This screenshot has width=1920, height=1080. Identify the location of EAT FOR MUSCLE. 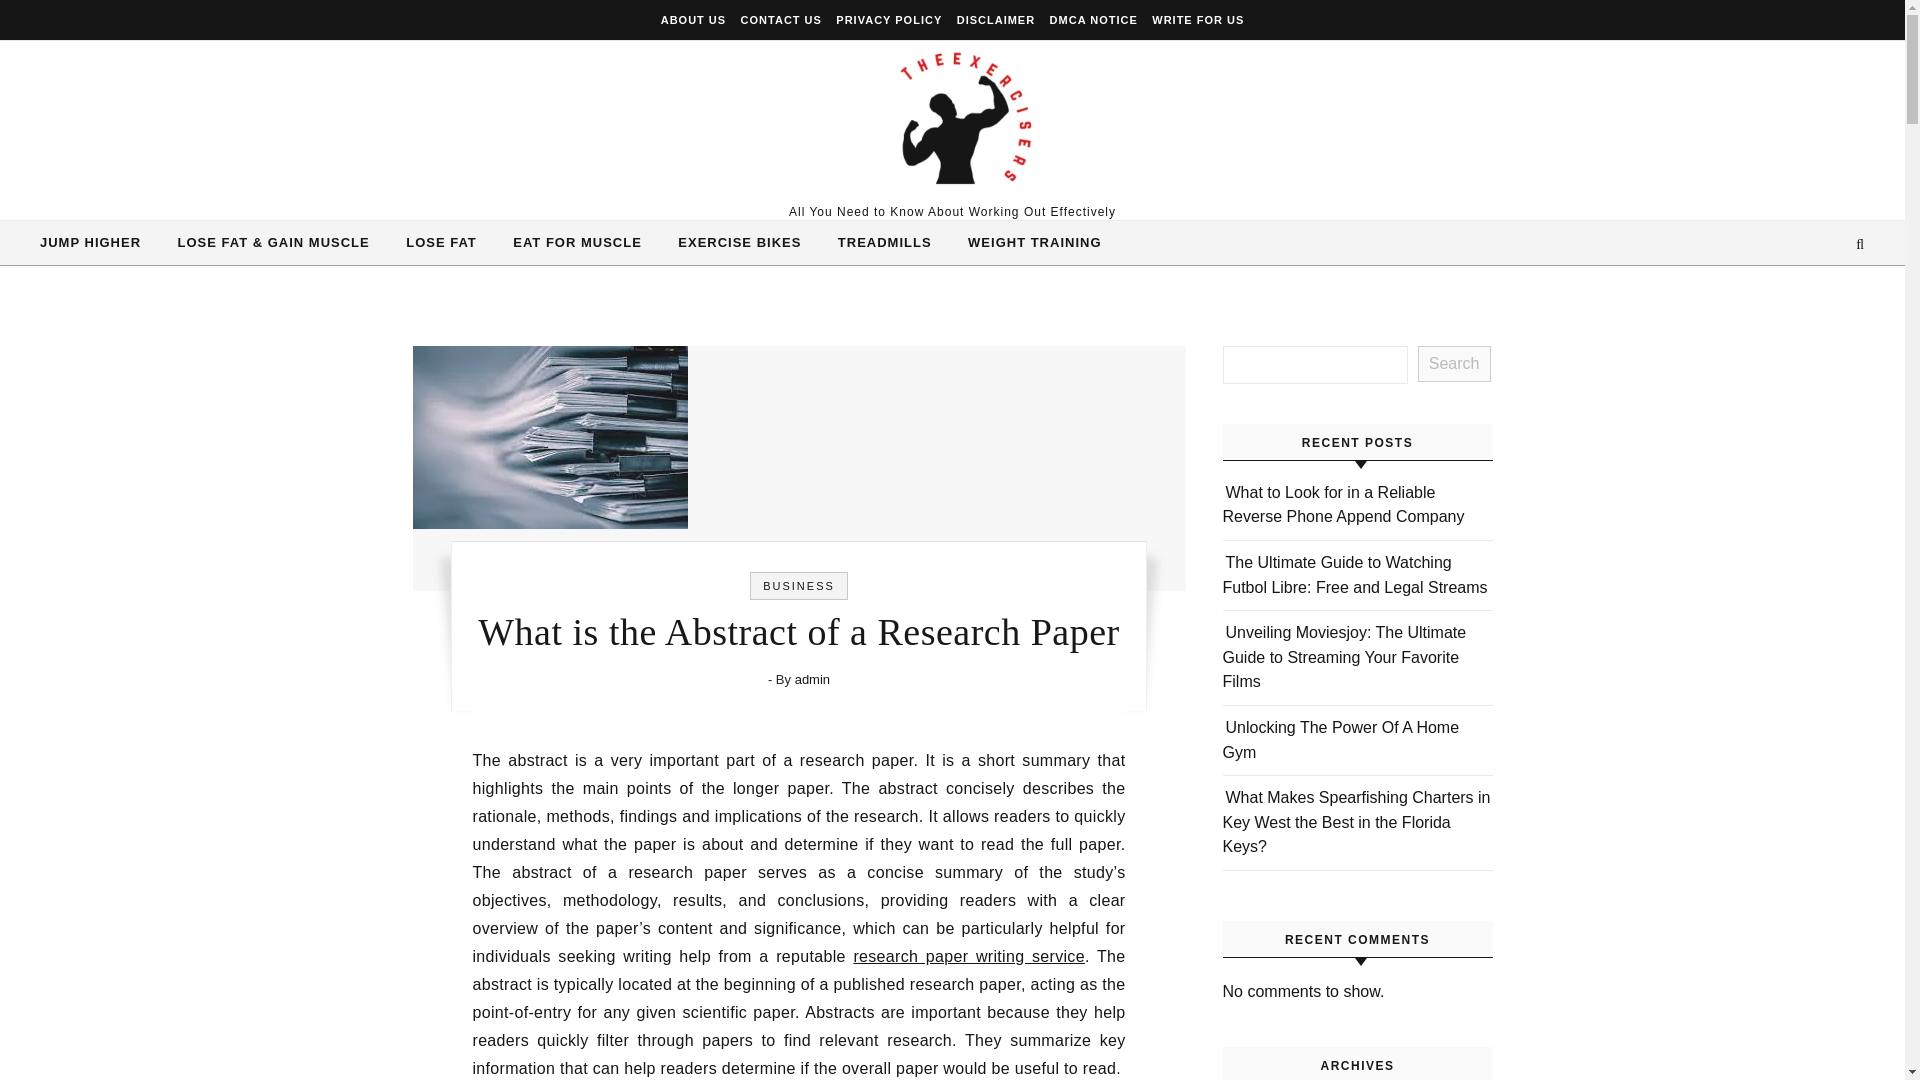
(578, 242).